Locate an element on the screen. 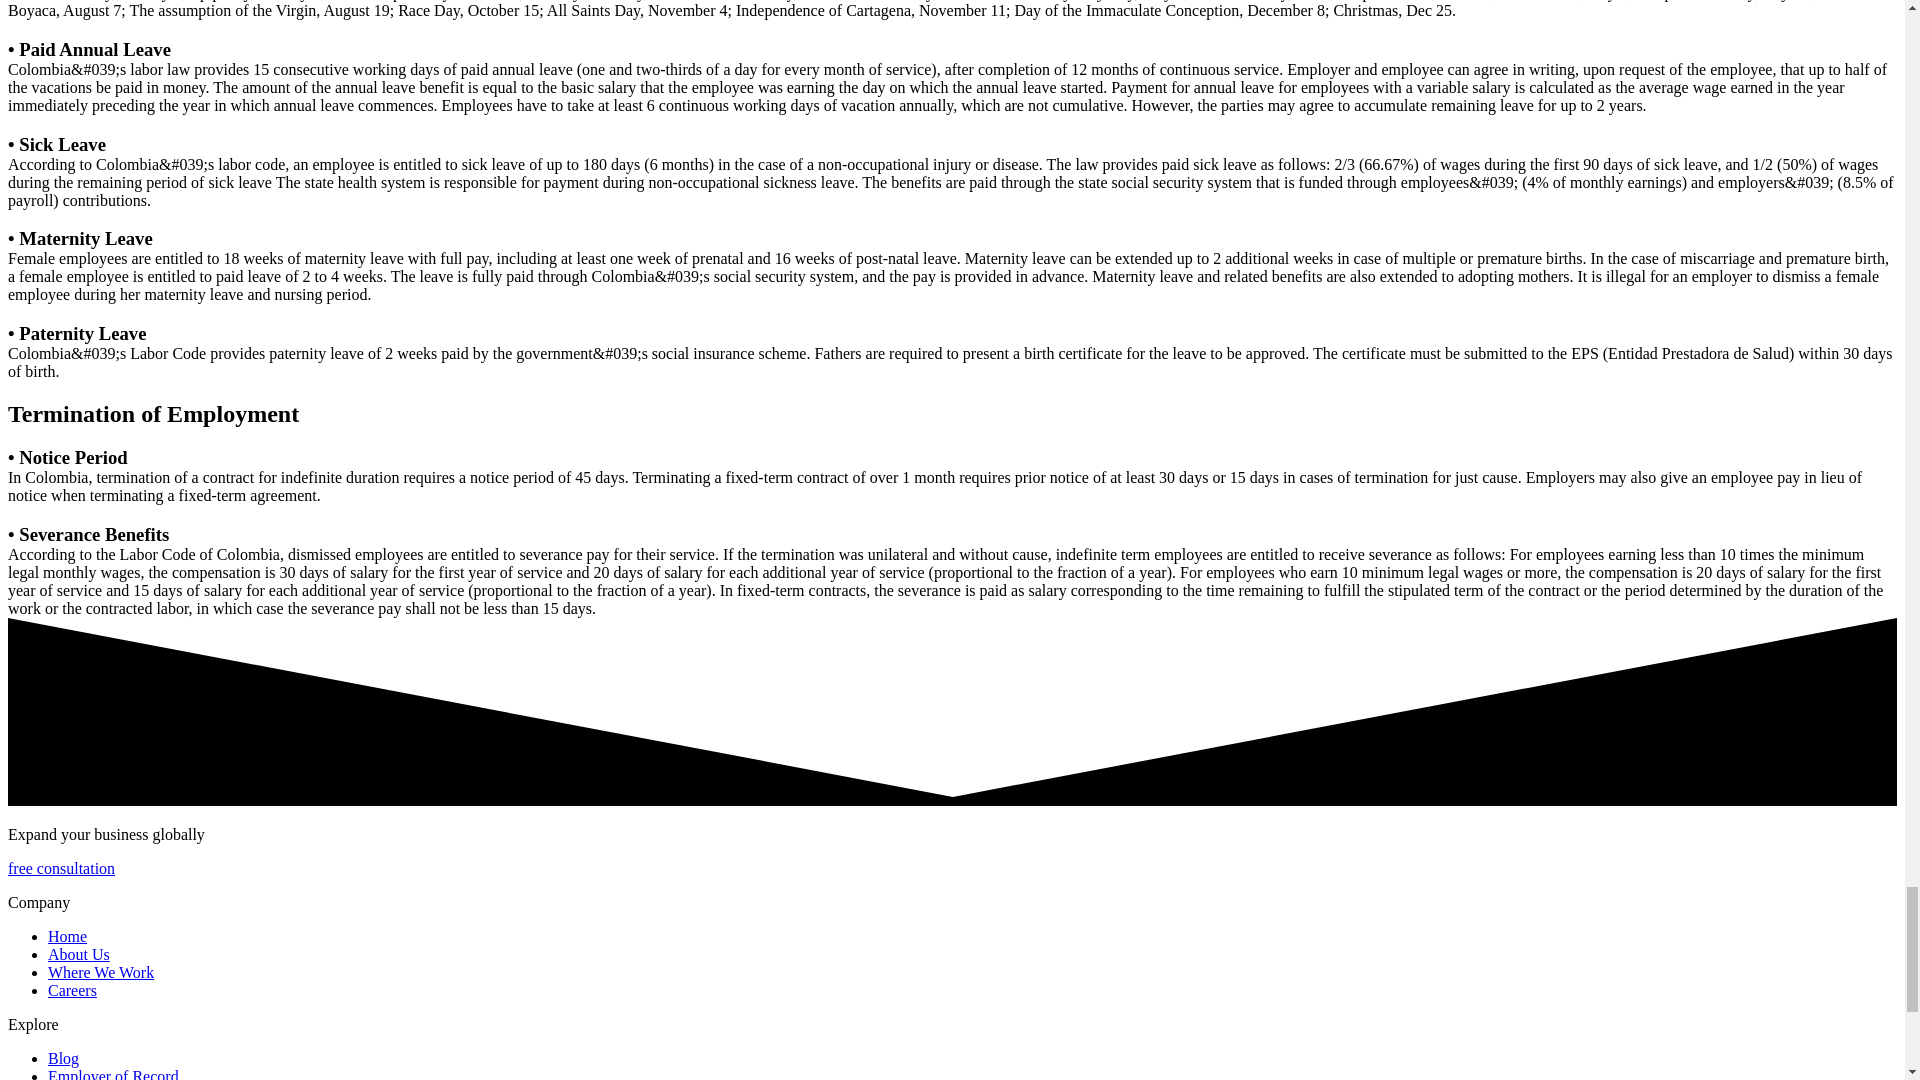 The image size is (1920, 1080). Employer of Record is located at coordinates (113, 1074).